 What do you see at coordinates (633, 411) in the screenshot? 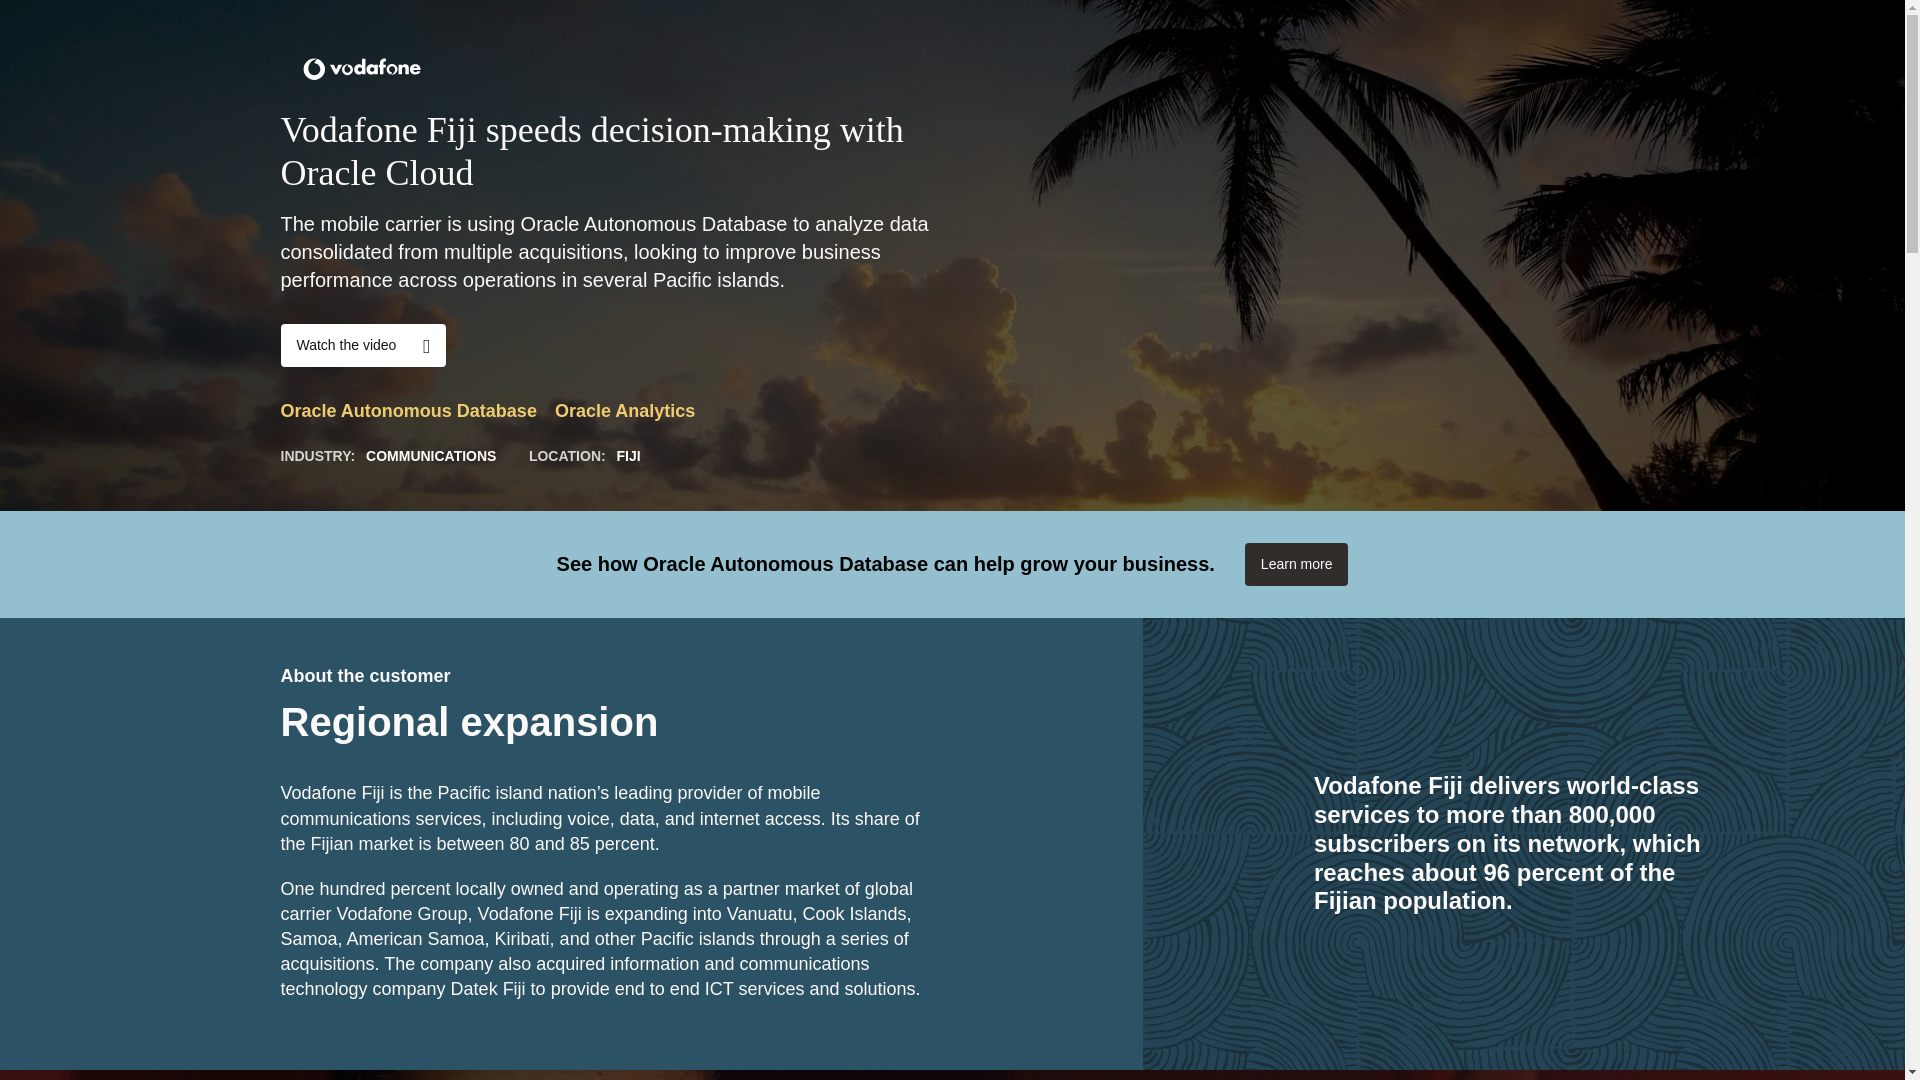
I see `Oracle Analytics` at bounding box center [633, 411].